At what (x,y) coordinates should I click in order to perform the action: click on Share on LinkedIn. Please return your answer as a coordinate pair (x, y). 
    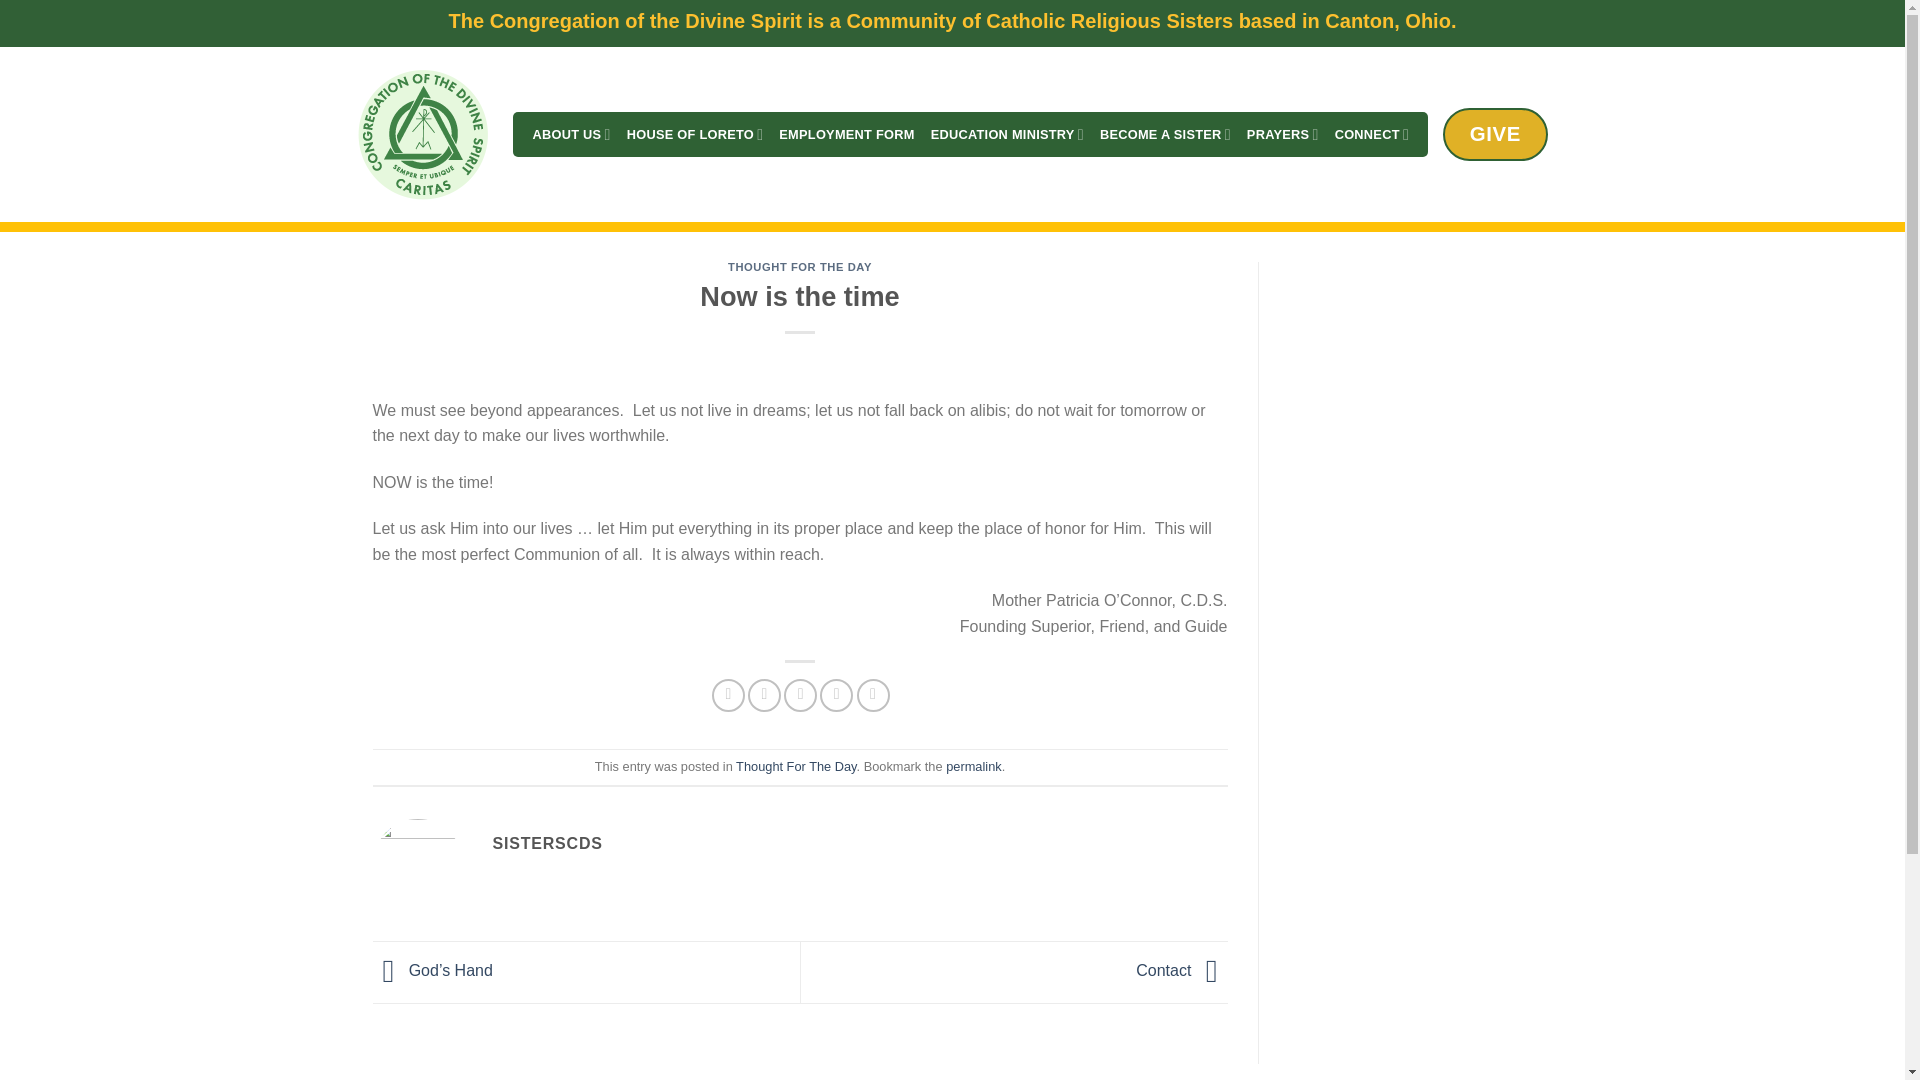
    Looking at the image, I should click on (873, 695).